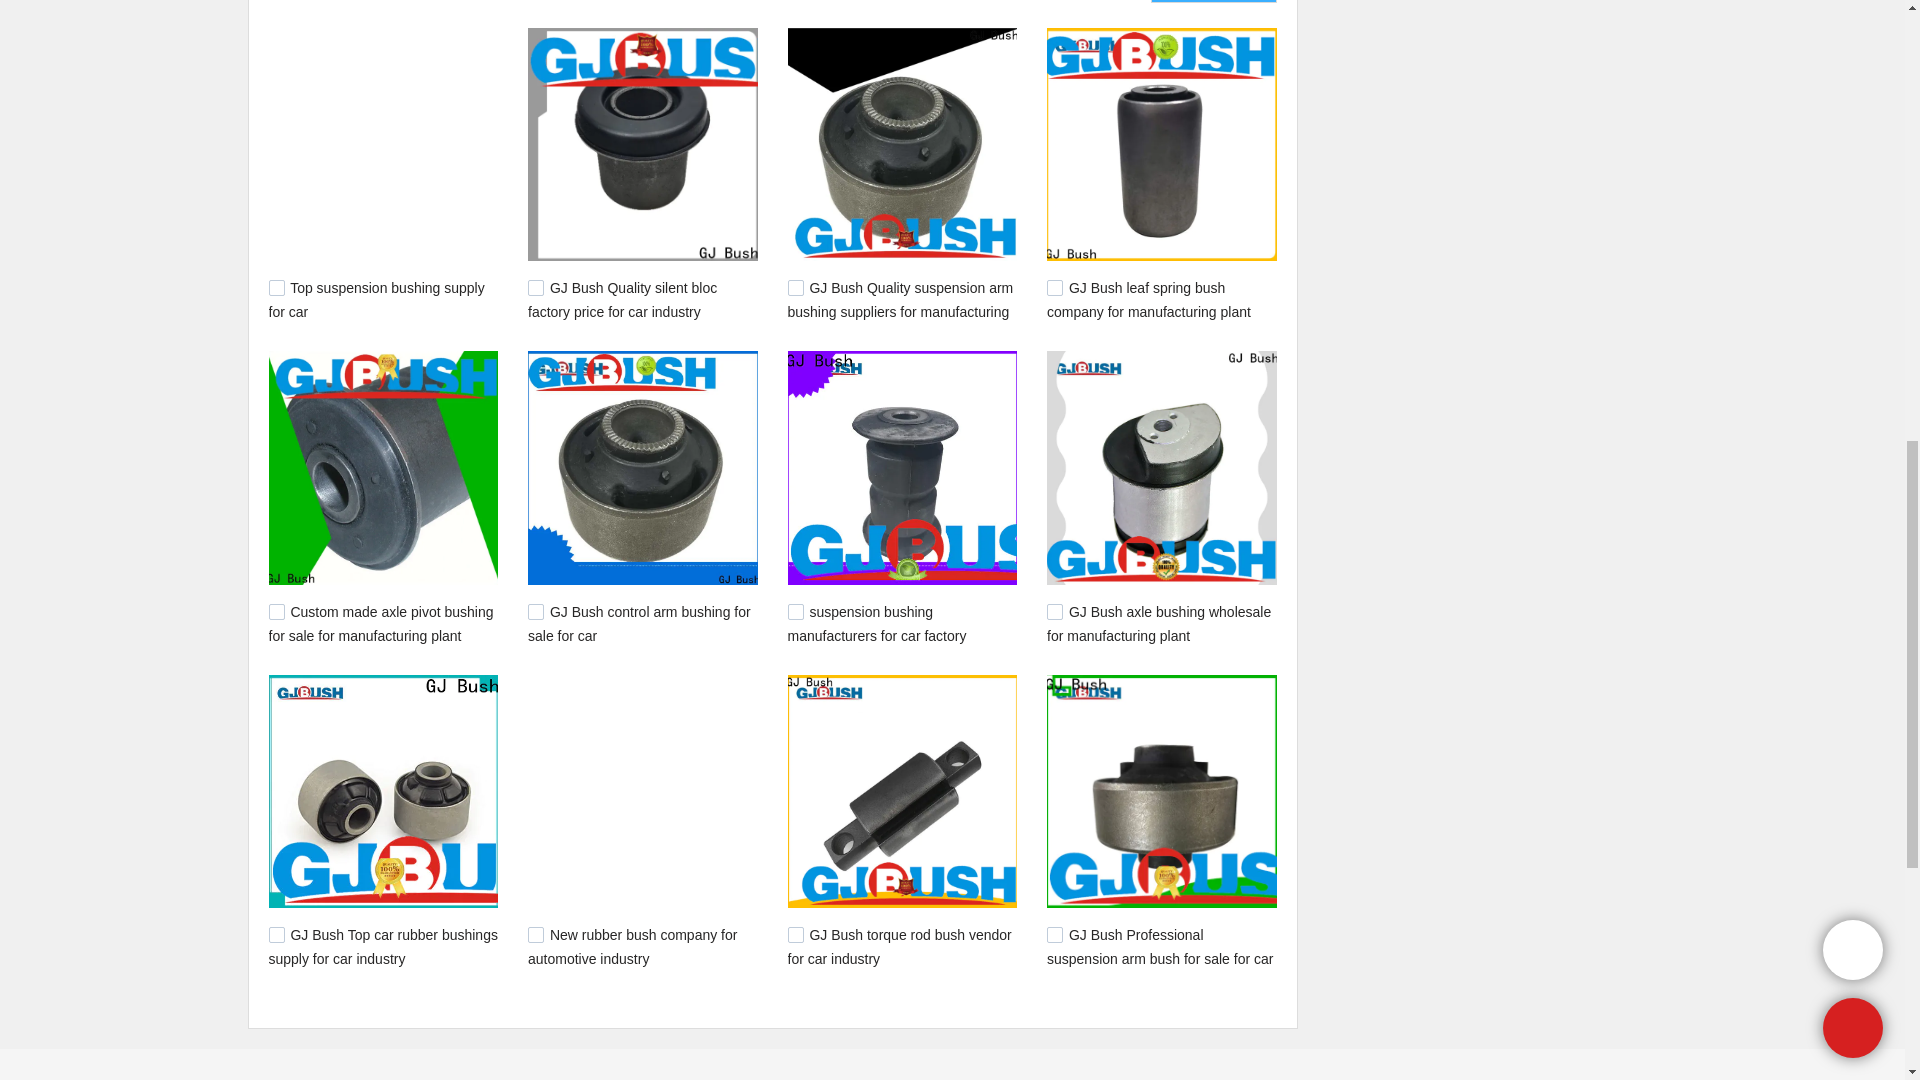  What do you see at coordinates (536, 934) in the screenshot?
I see `592` at bounding box center [536, 934].